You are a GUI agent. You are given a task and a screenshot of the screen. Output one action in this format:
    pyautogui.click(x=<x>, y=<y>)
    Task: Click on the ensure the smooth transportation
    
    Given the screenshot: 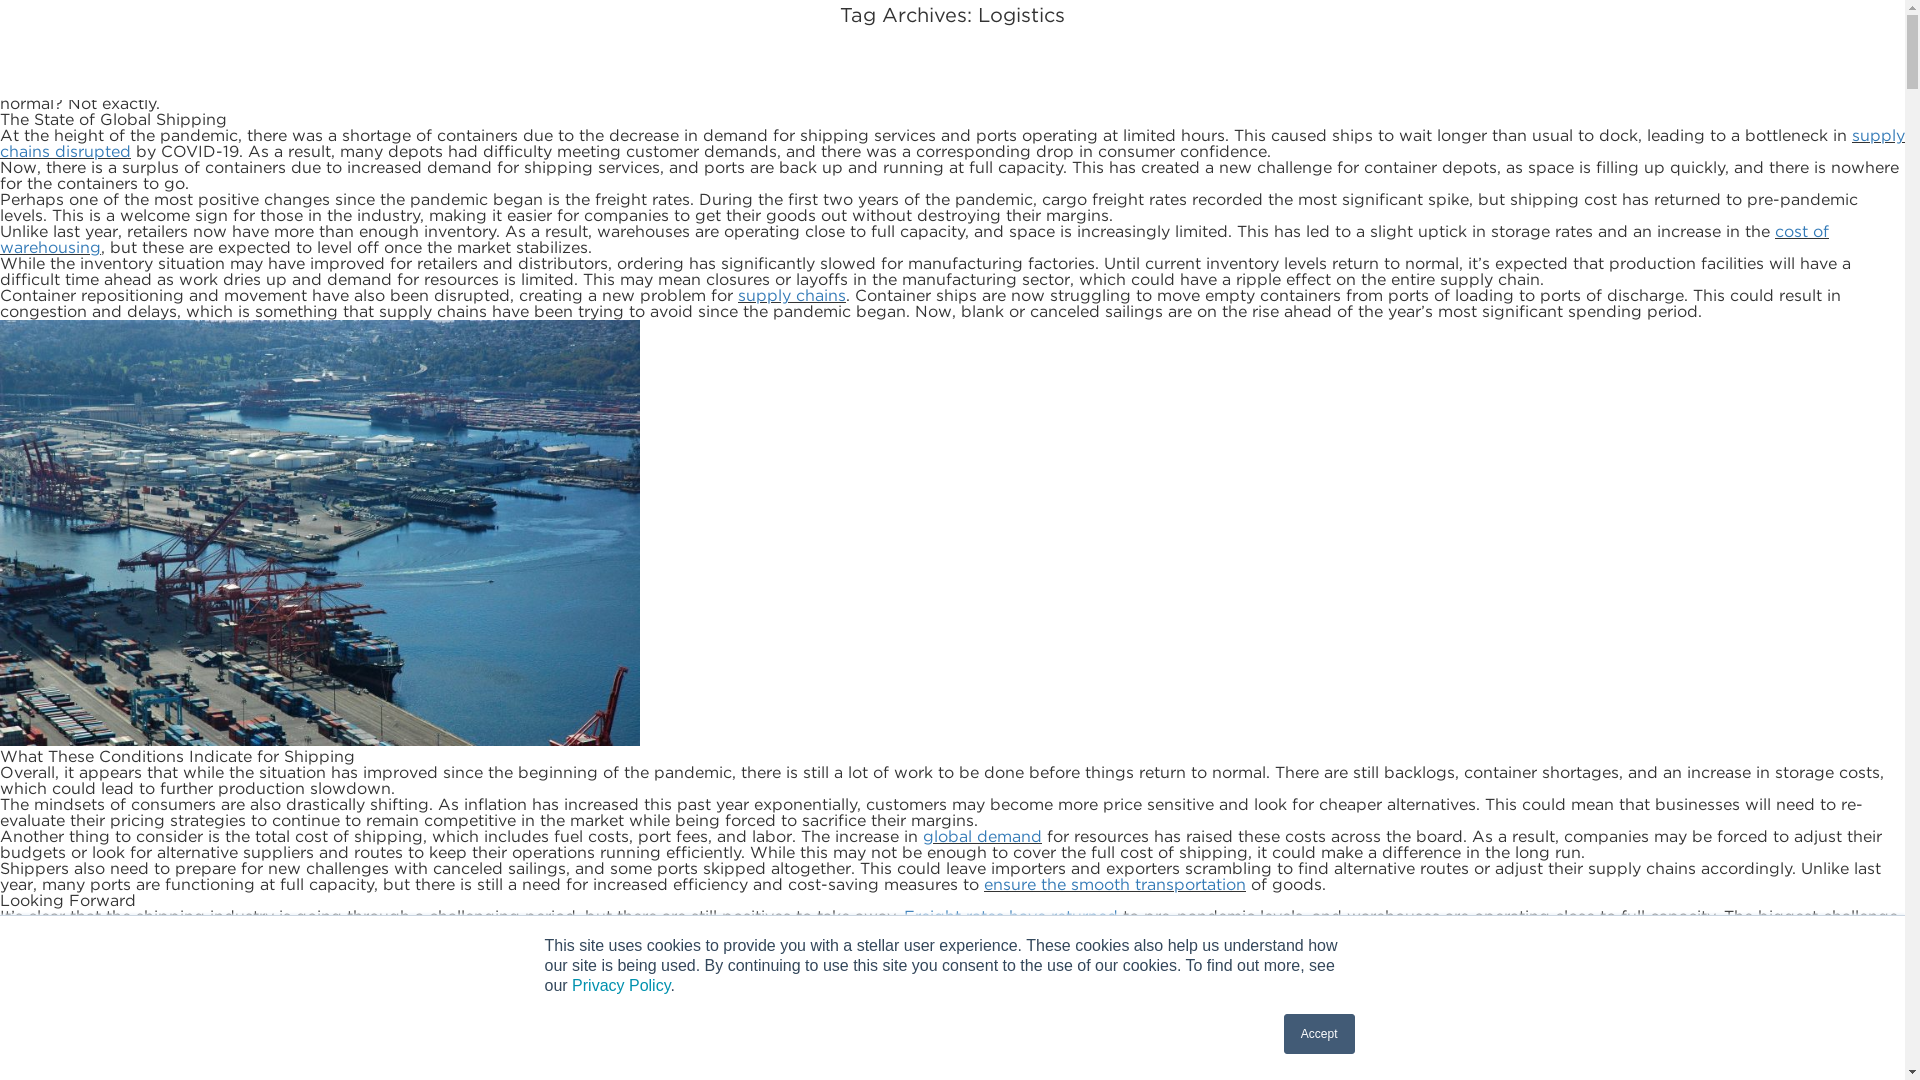 What is the action you would take?
    pyautogui.click(x=1114, y=884)
    